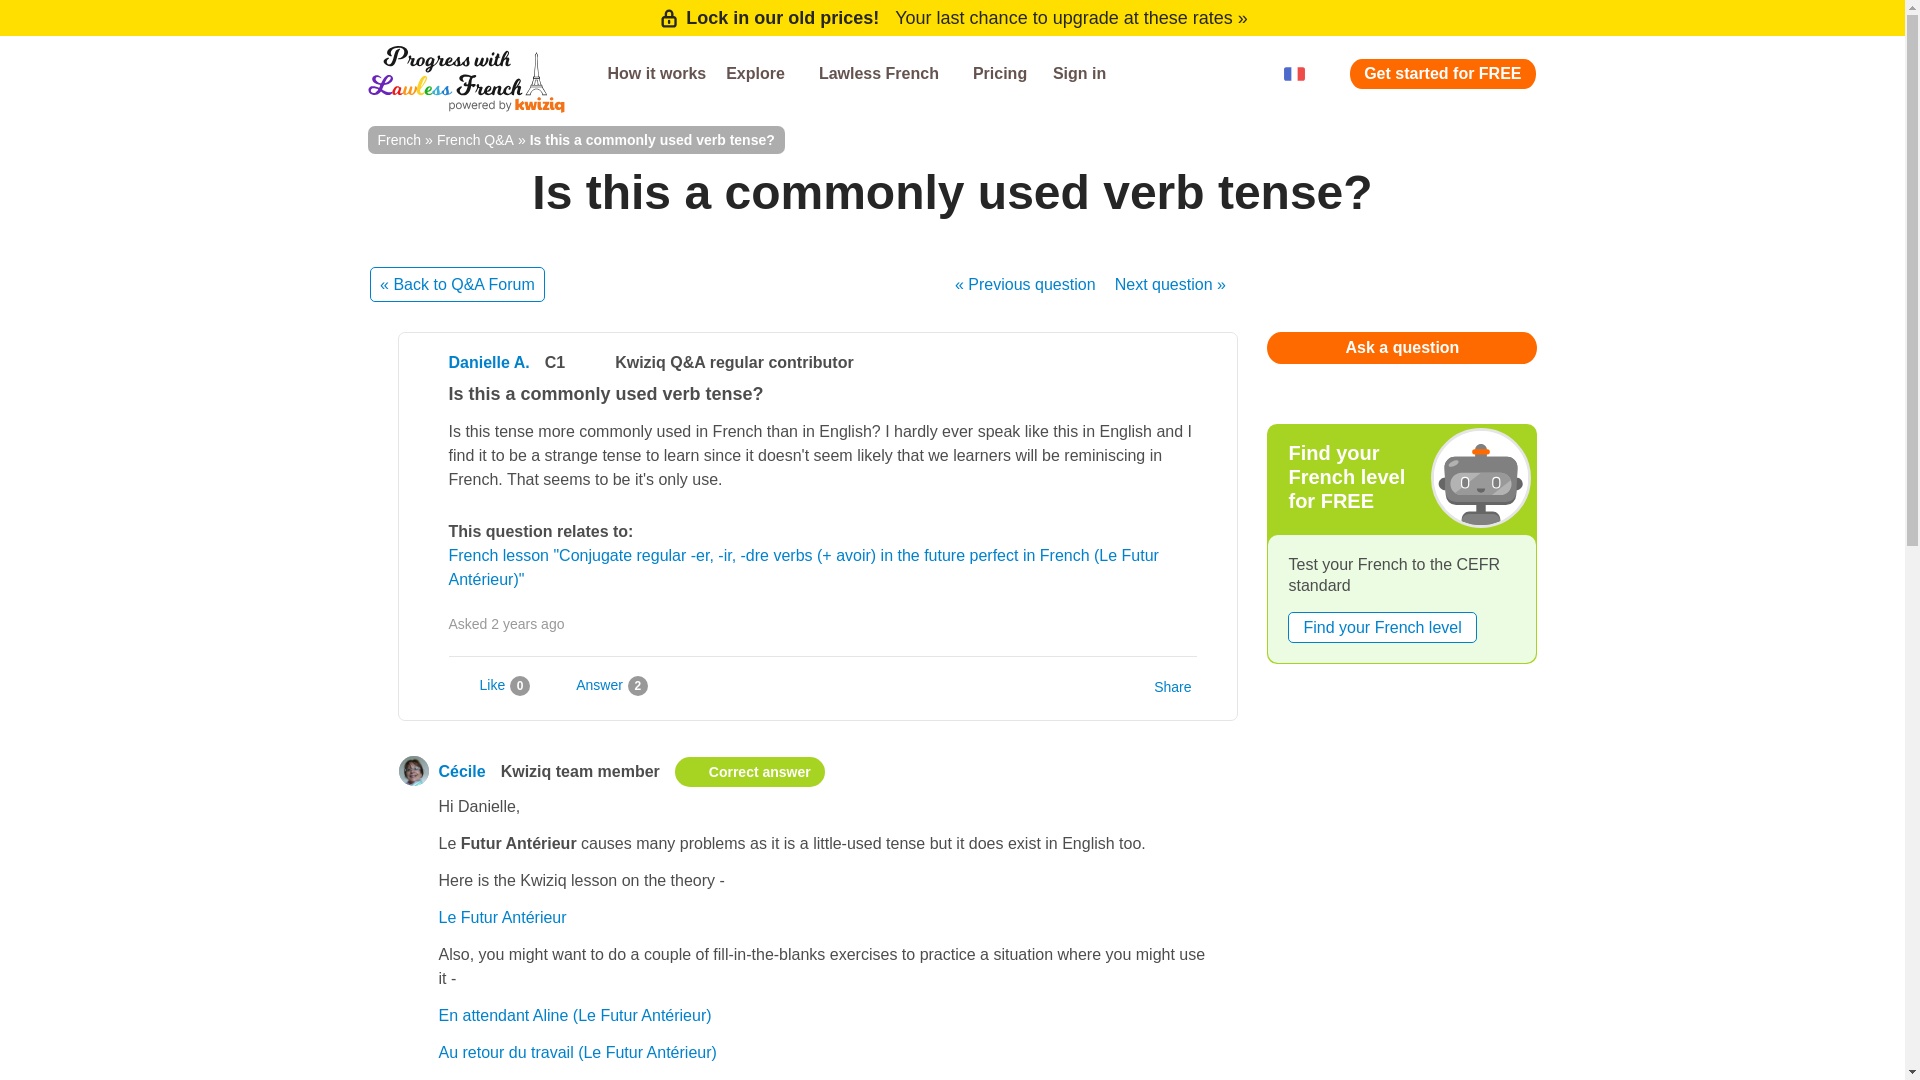  Describe the element at coordinates (886, 74) in the screenshot. I see `Lawless French` at that location.